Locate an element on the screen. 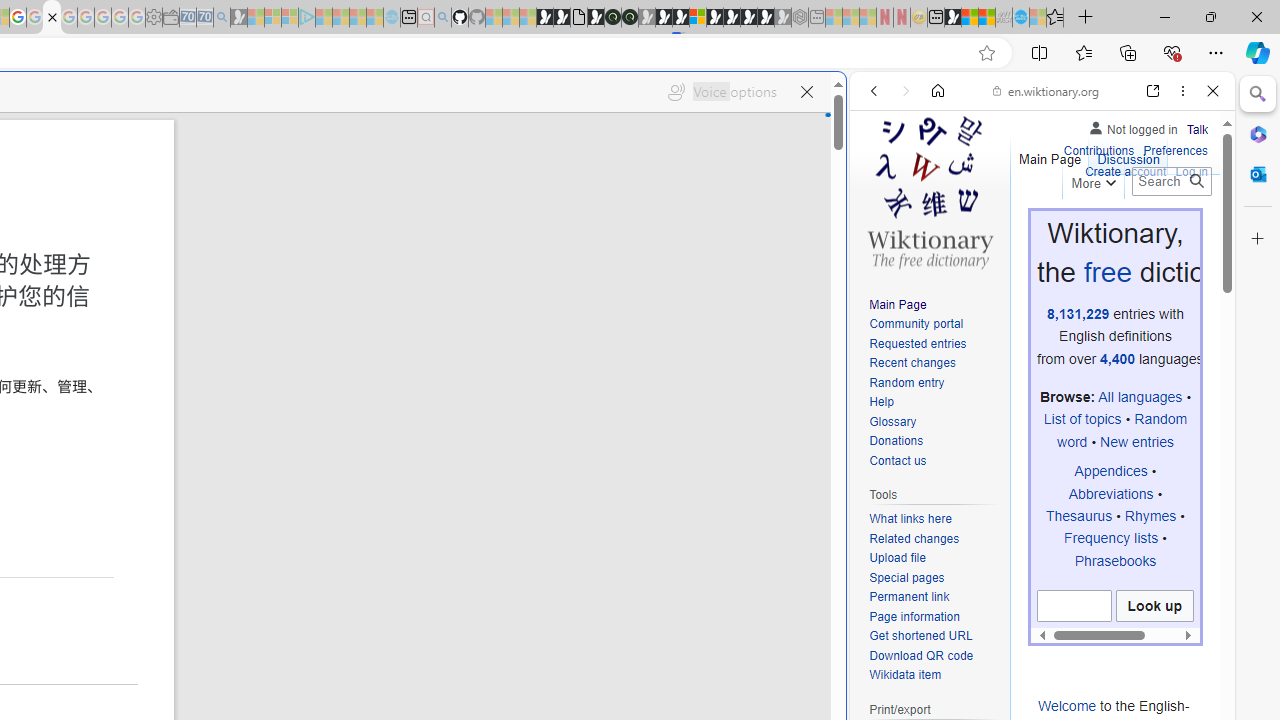 The width and height of the screenshot is (1280, 720). Main Page is located at coordinates (934, 306).